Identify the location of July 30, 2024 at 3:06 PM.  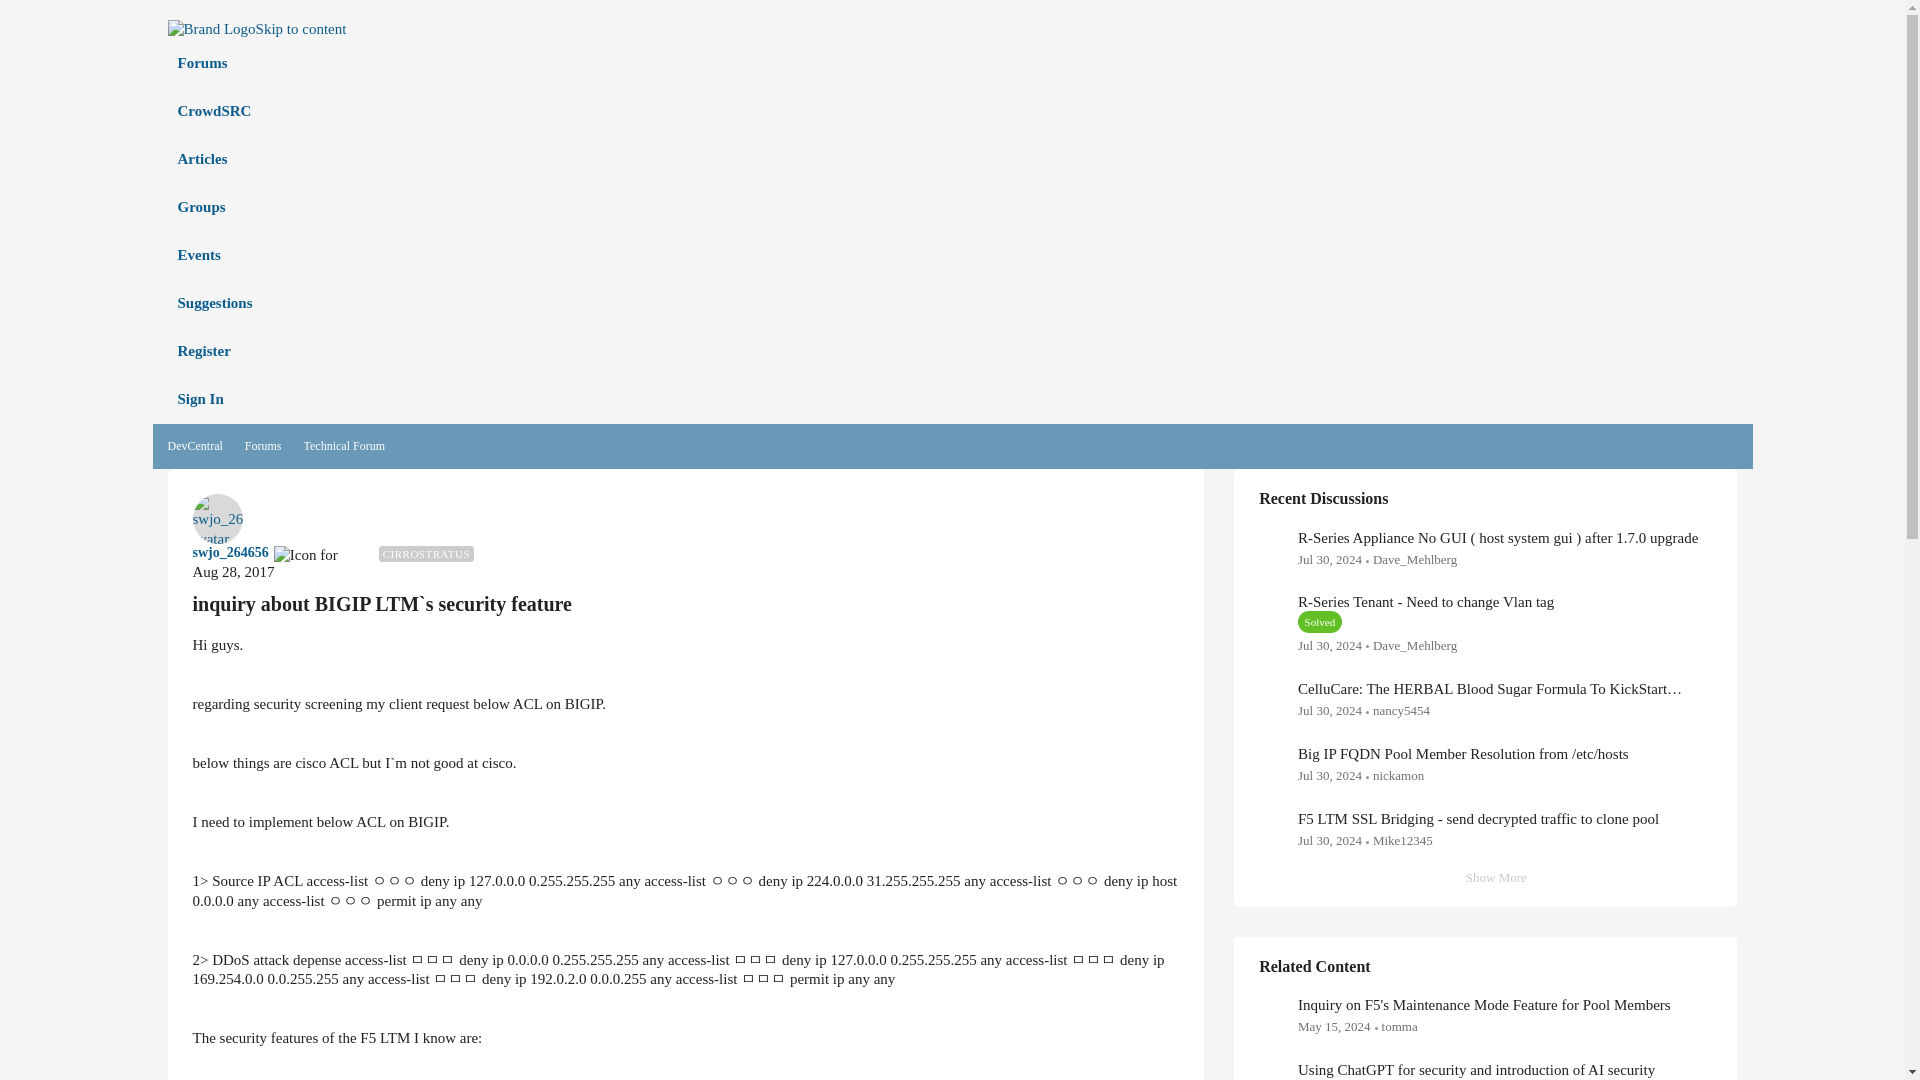
(1329, 710).